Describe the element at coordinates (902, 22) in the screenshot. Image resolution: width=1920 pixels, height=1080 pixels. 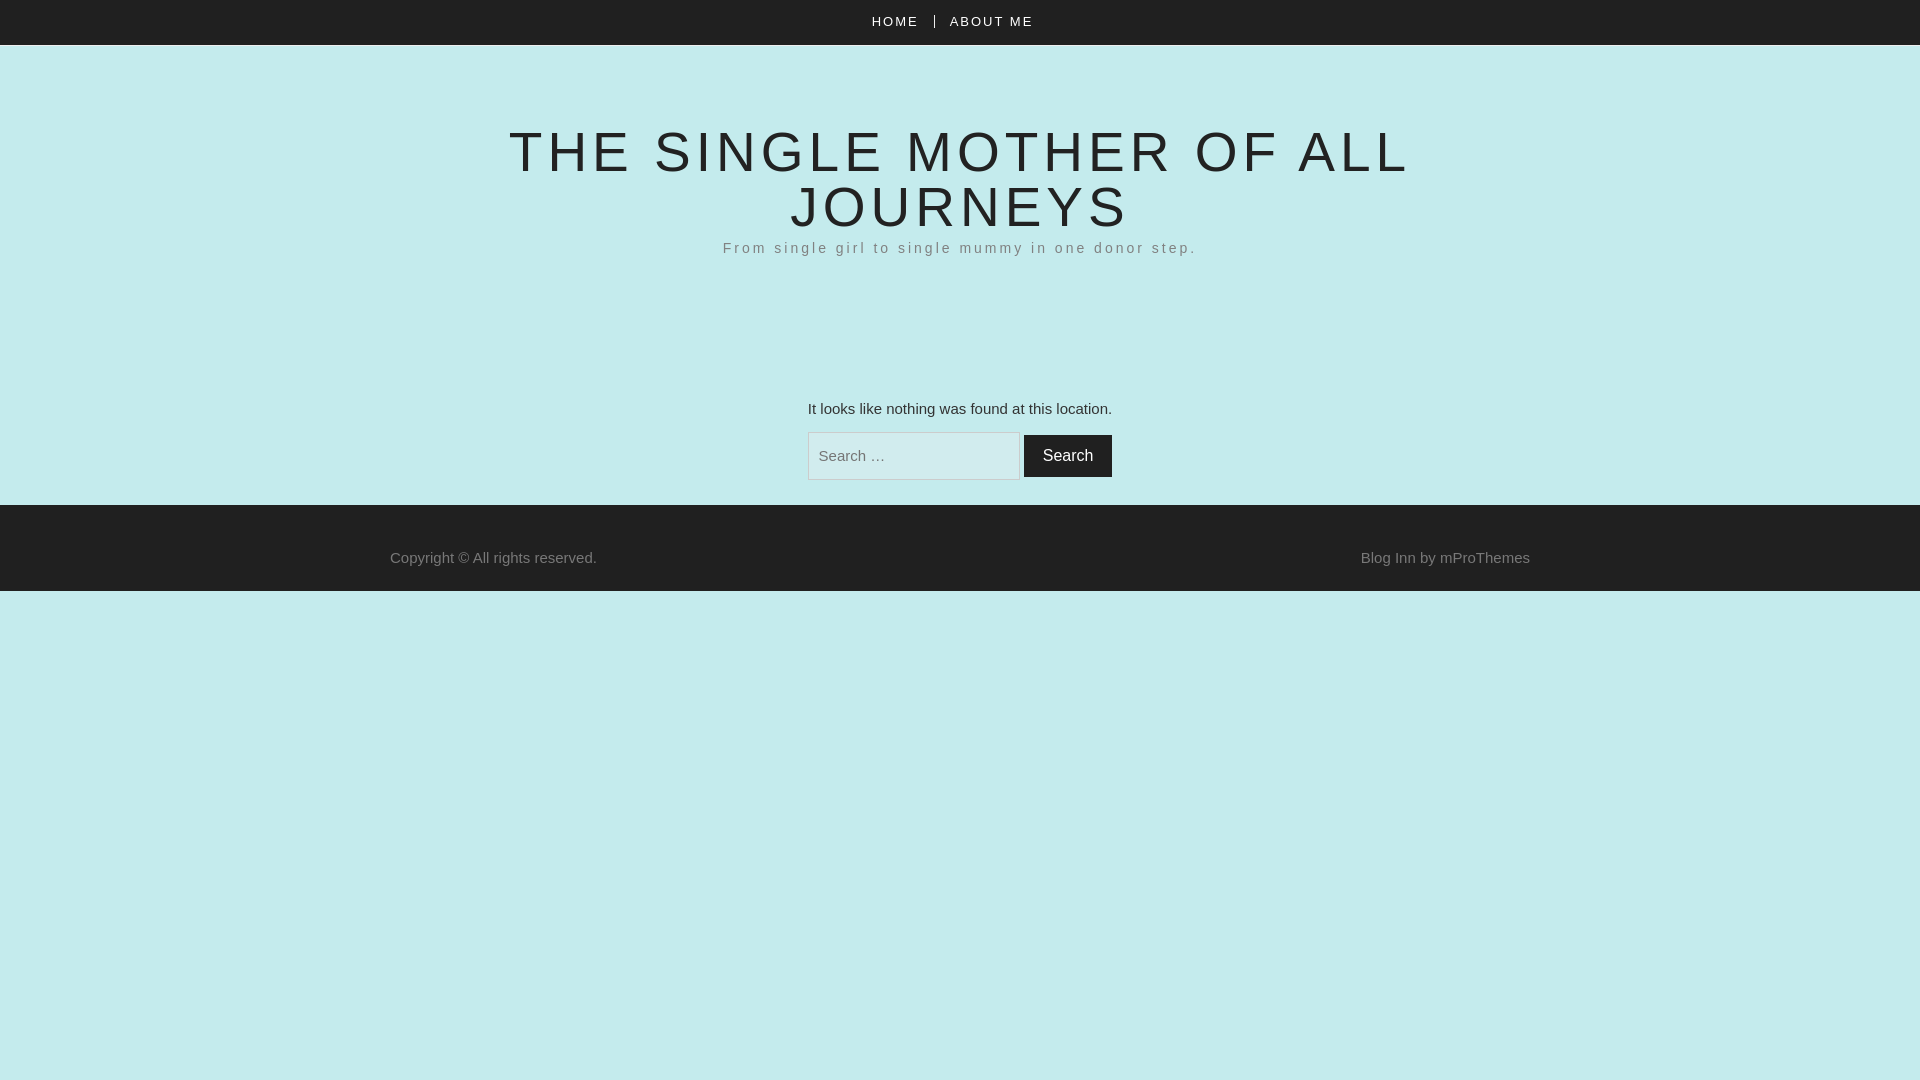
I see `HOME` at that location.